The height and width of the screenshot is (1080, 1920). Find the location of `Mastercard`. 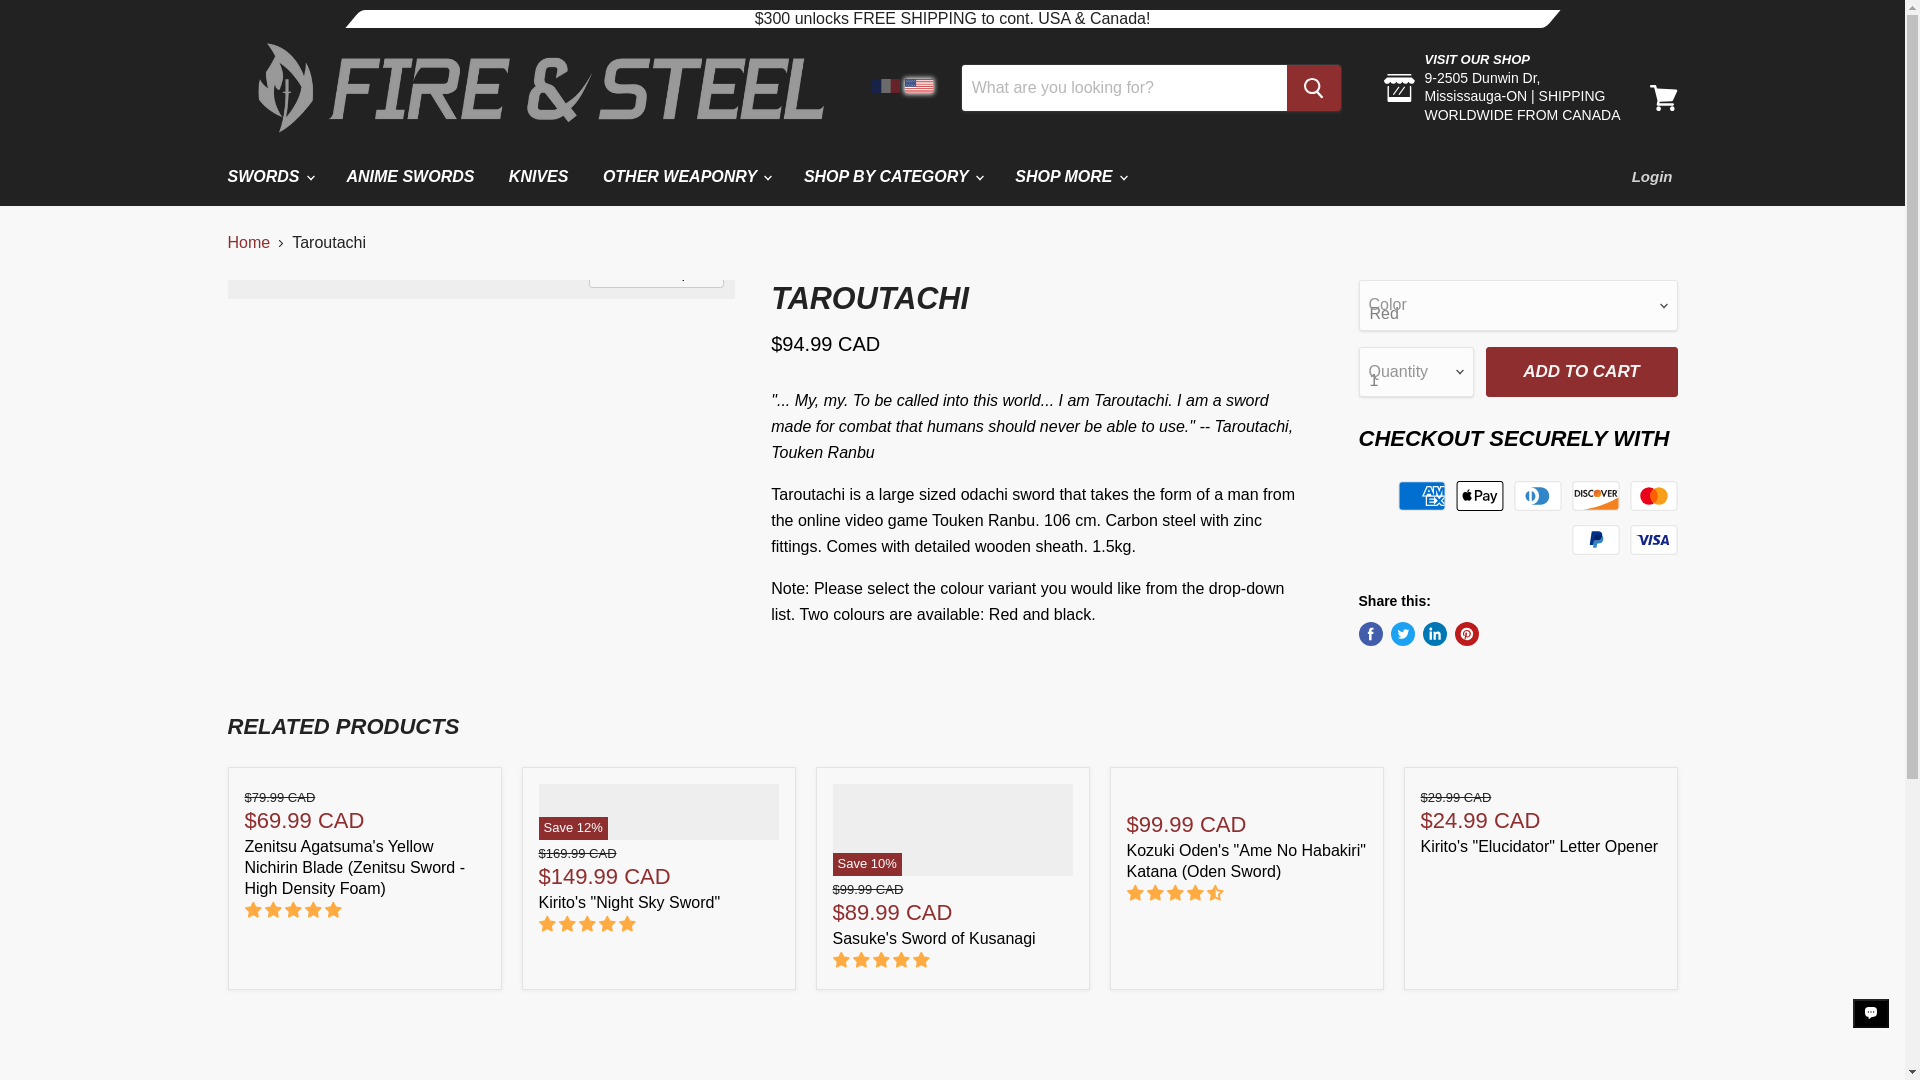

Mastercard is located at coordinates (1654, 495).